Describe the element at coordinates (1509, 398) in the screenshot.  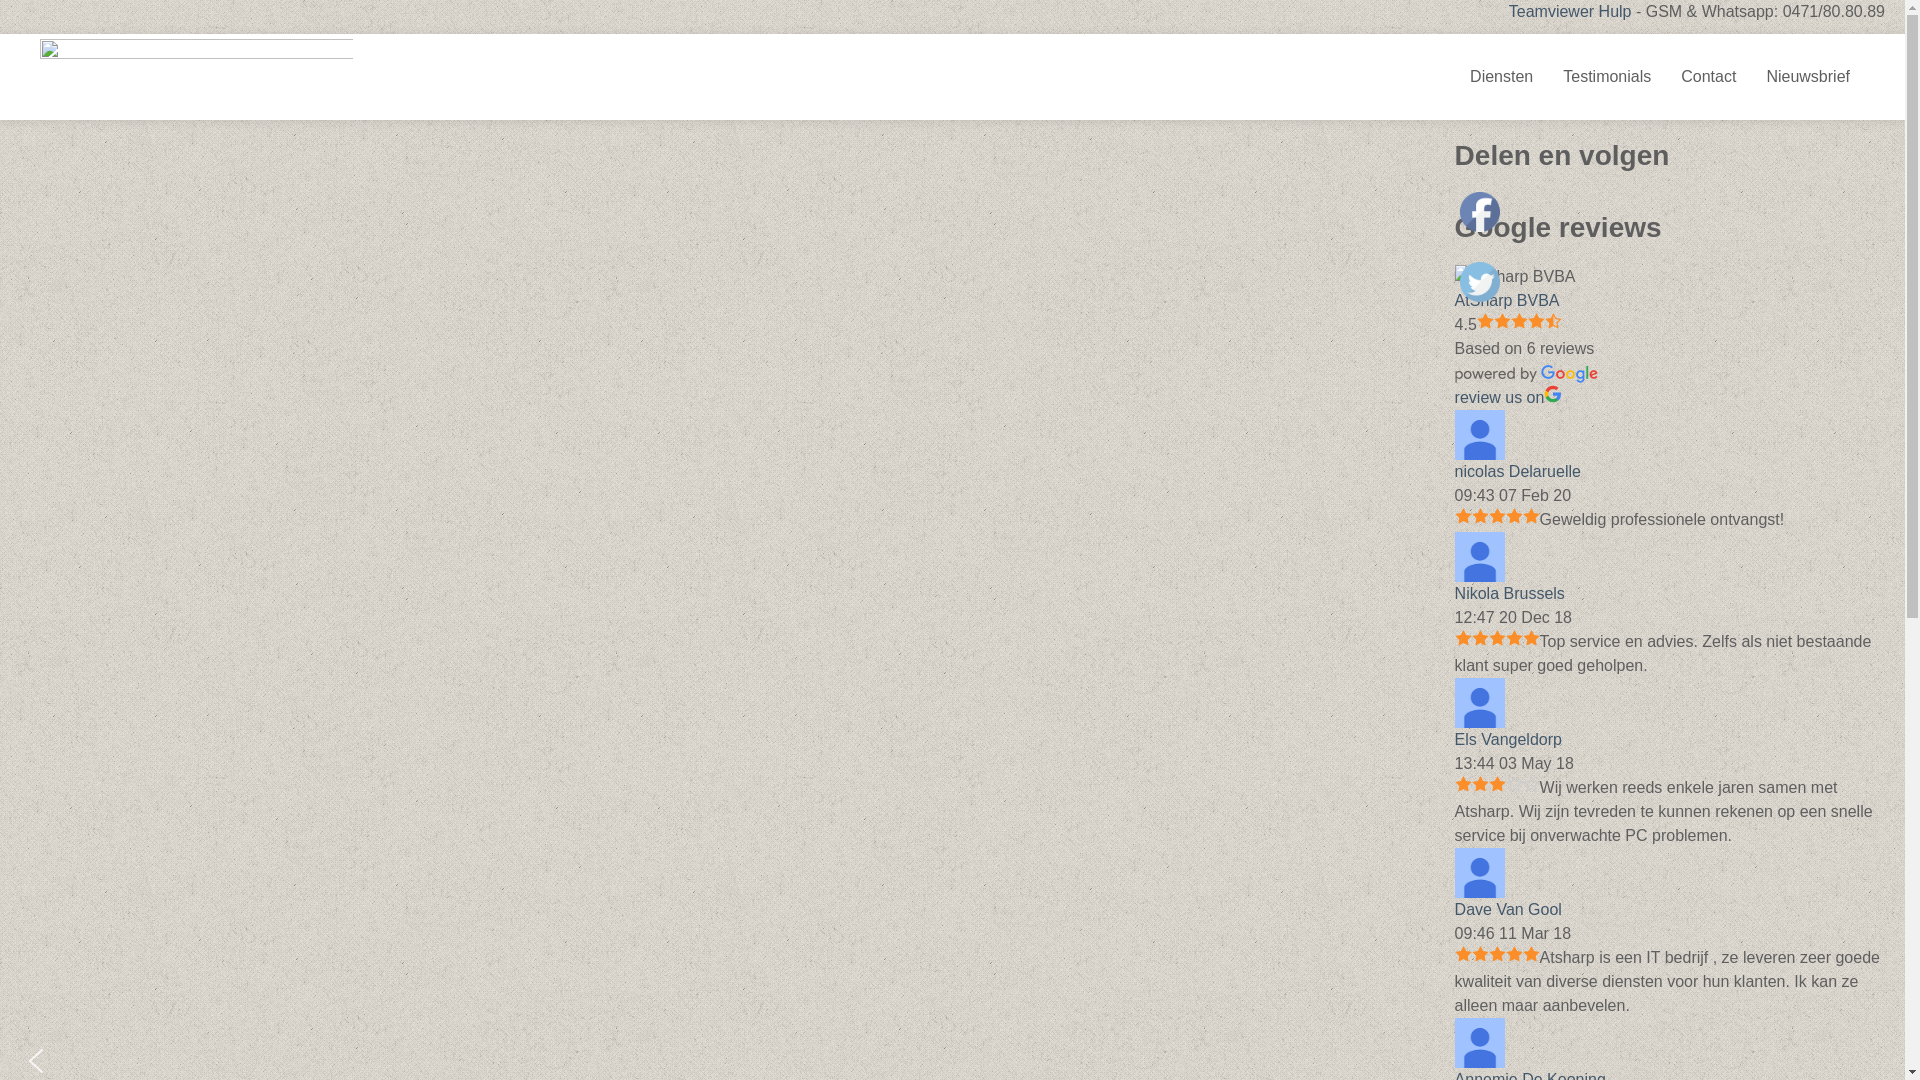
I see `review us on` at that location.